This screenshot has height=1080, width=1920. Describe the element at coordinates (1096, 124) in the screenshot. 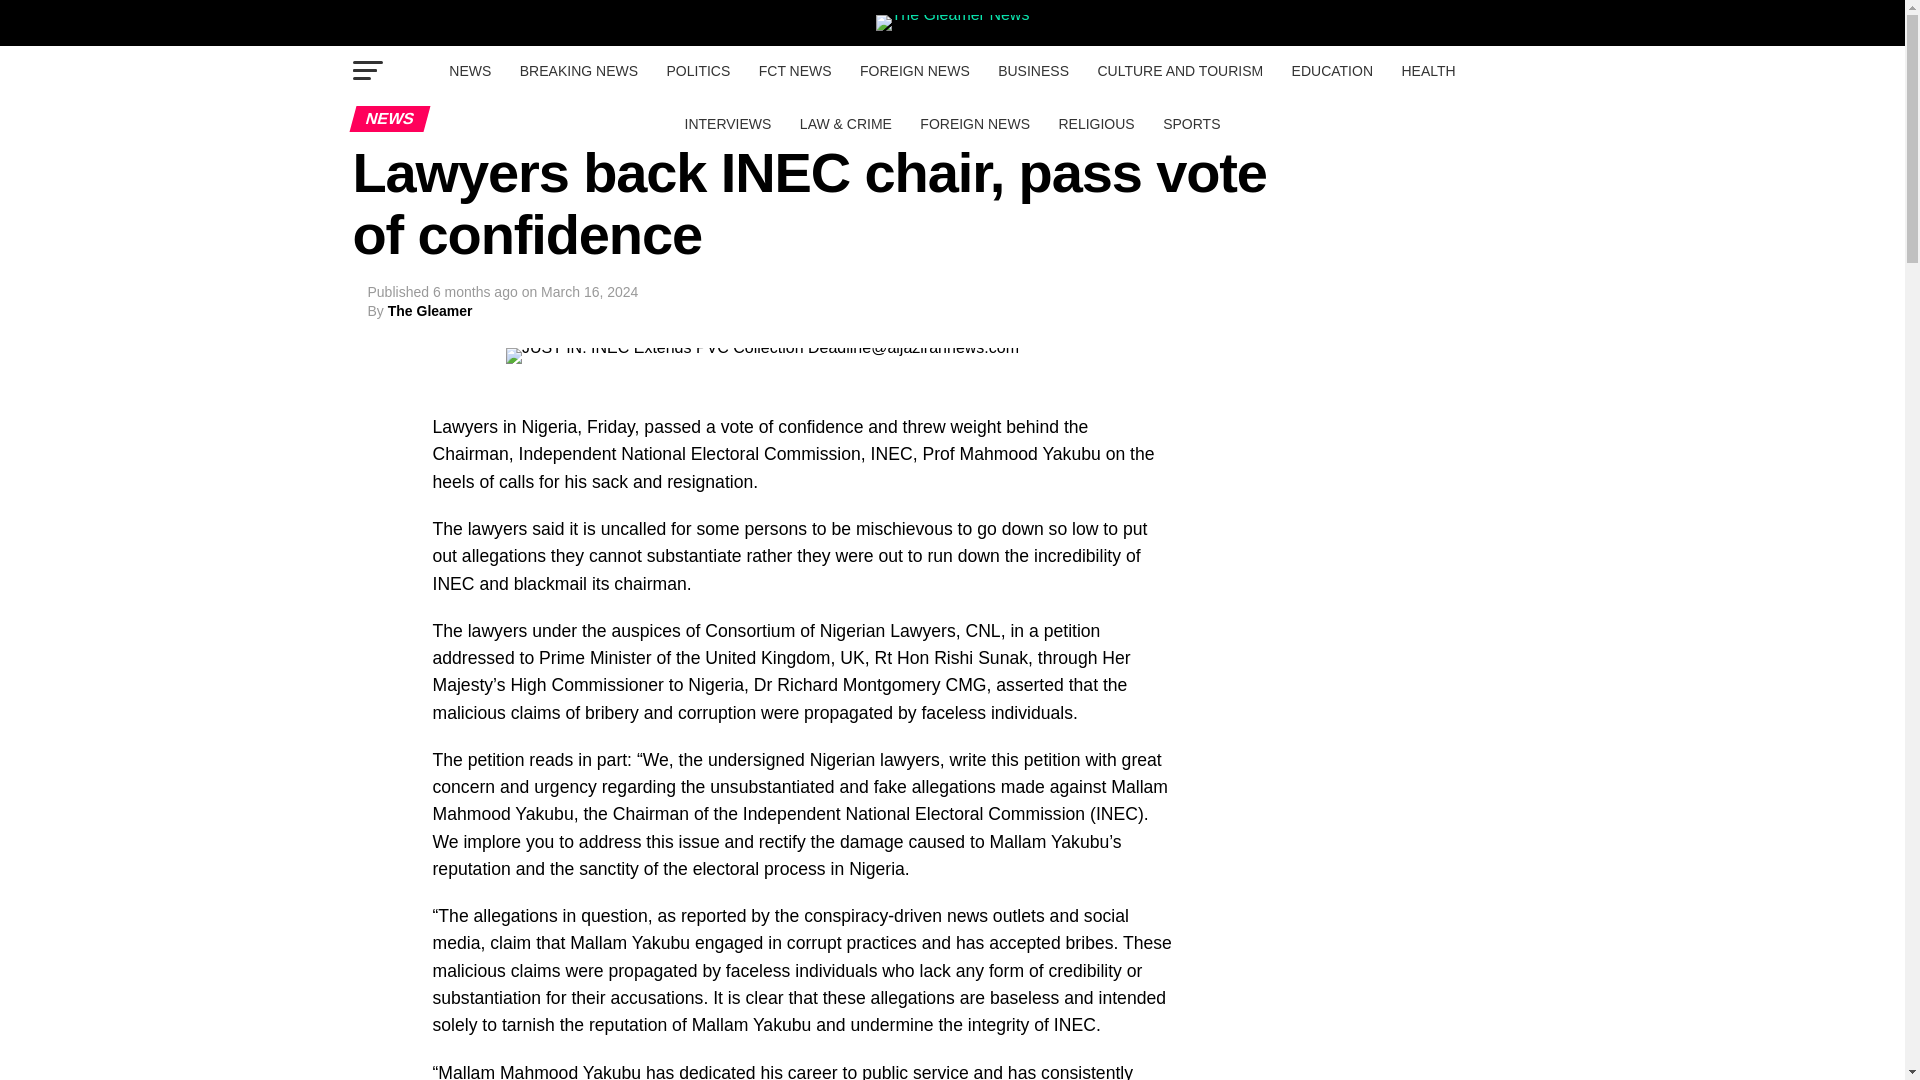

I see `RELIGIOUS` at that location.